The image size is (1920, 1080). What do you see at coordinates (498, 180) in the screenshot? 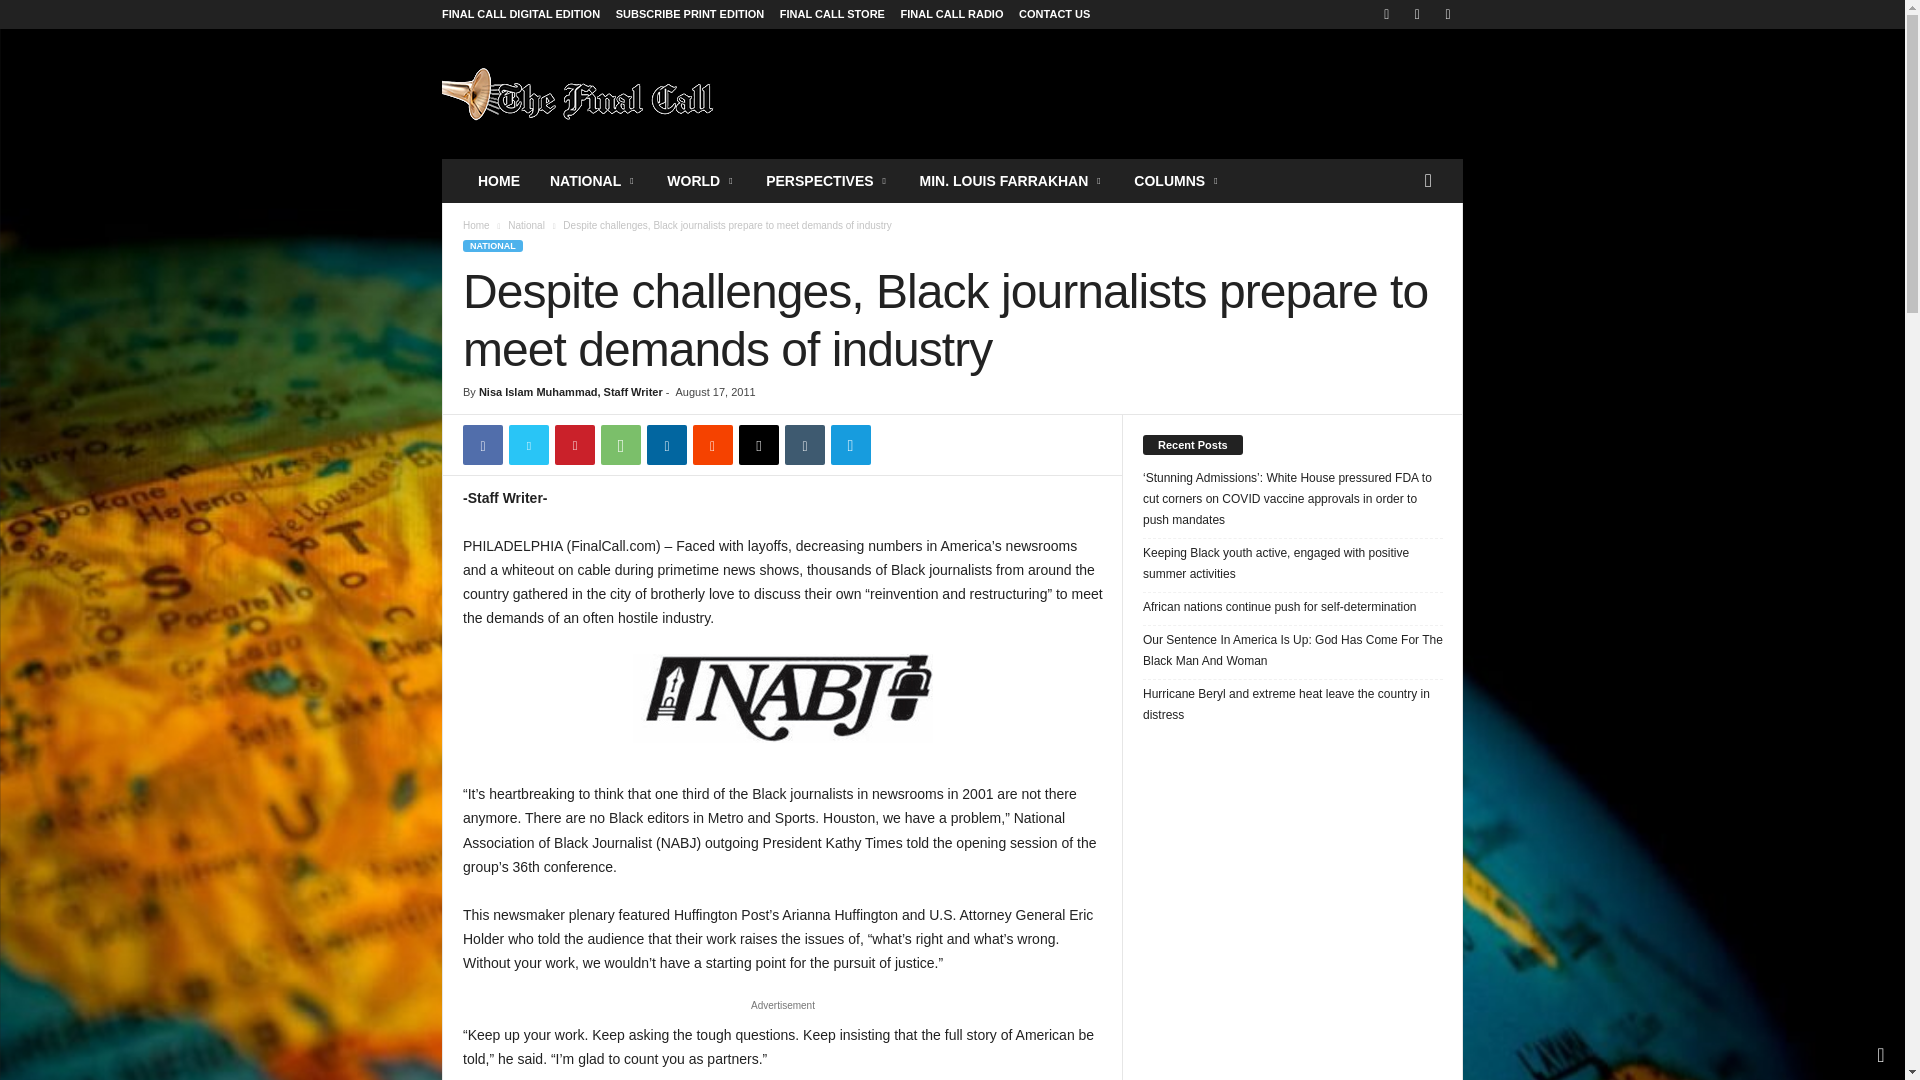
I see `HOME` at bounding box center [498, 180].